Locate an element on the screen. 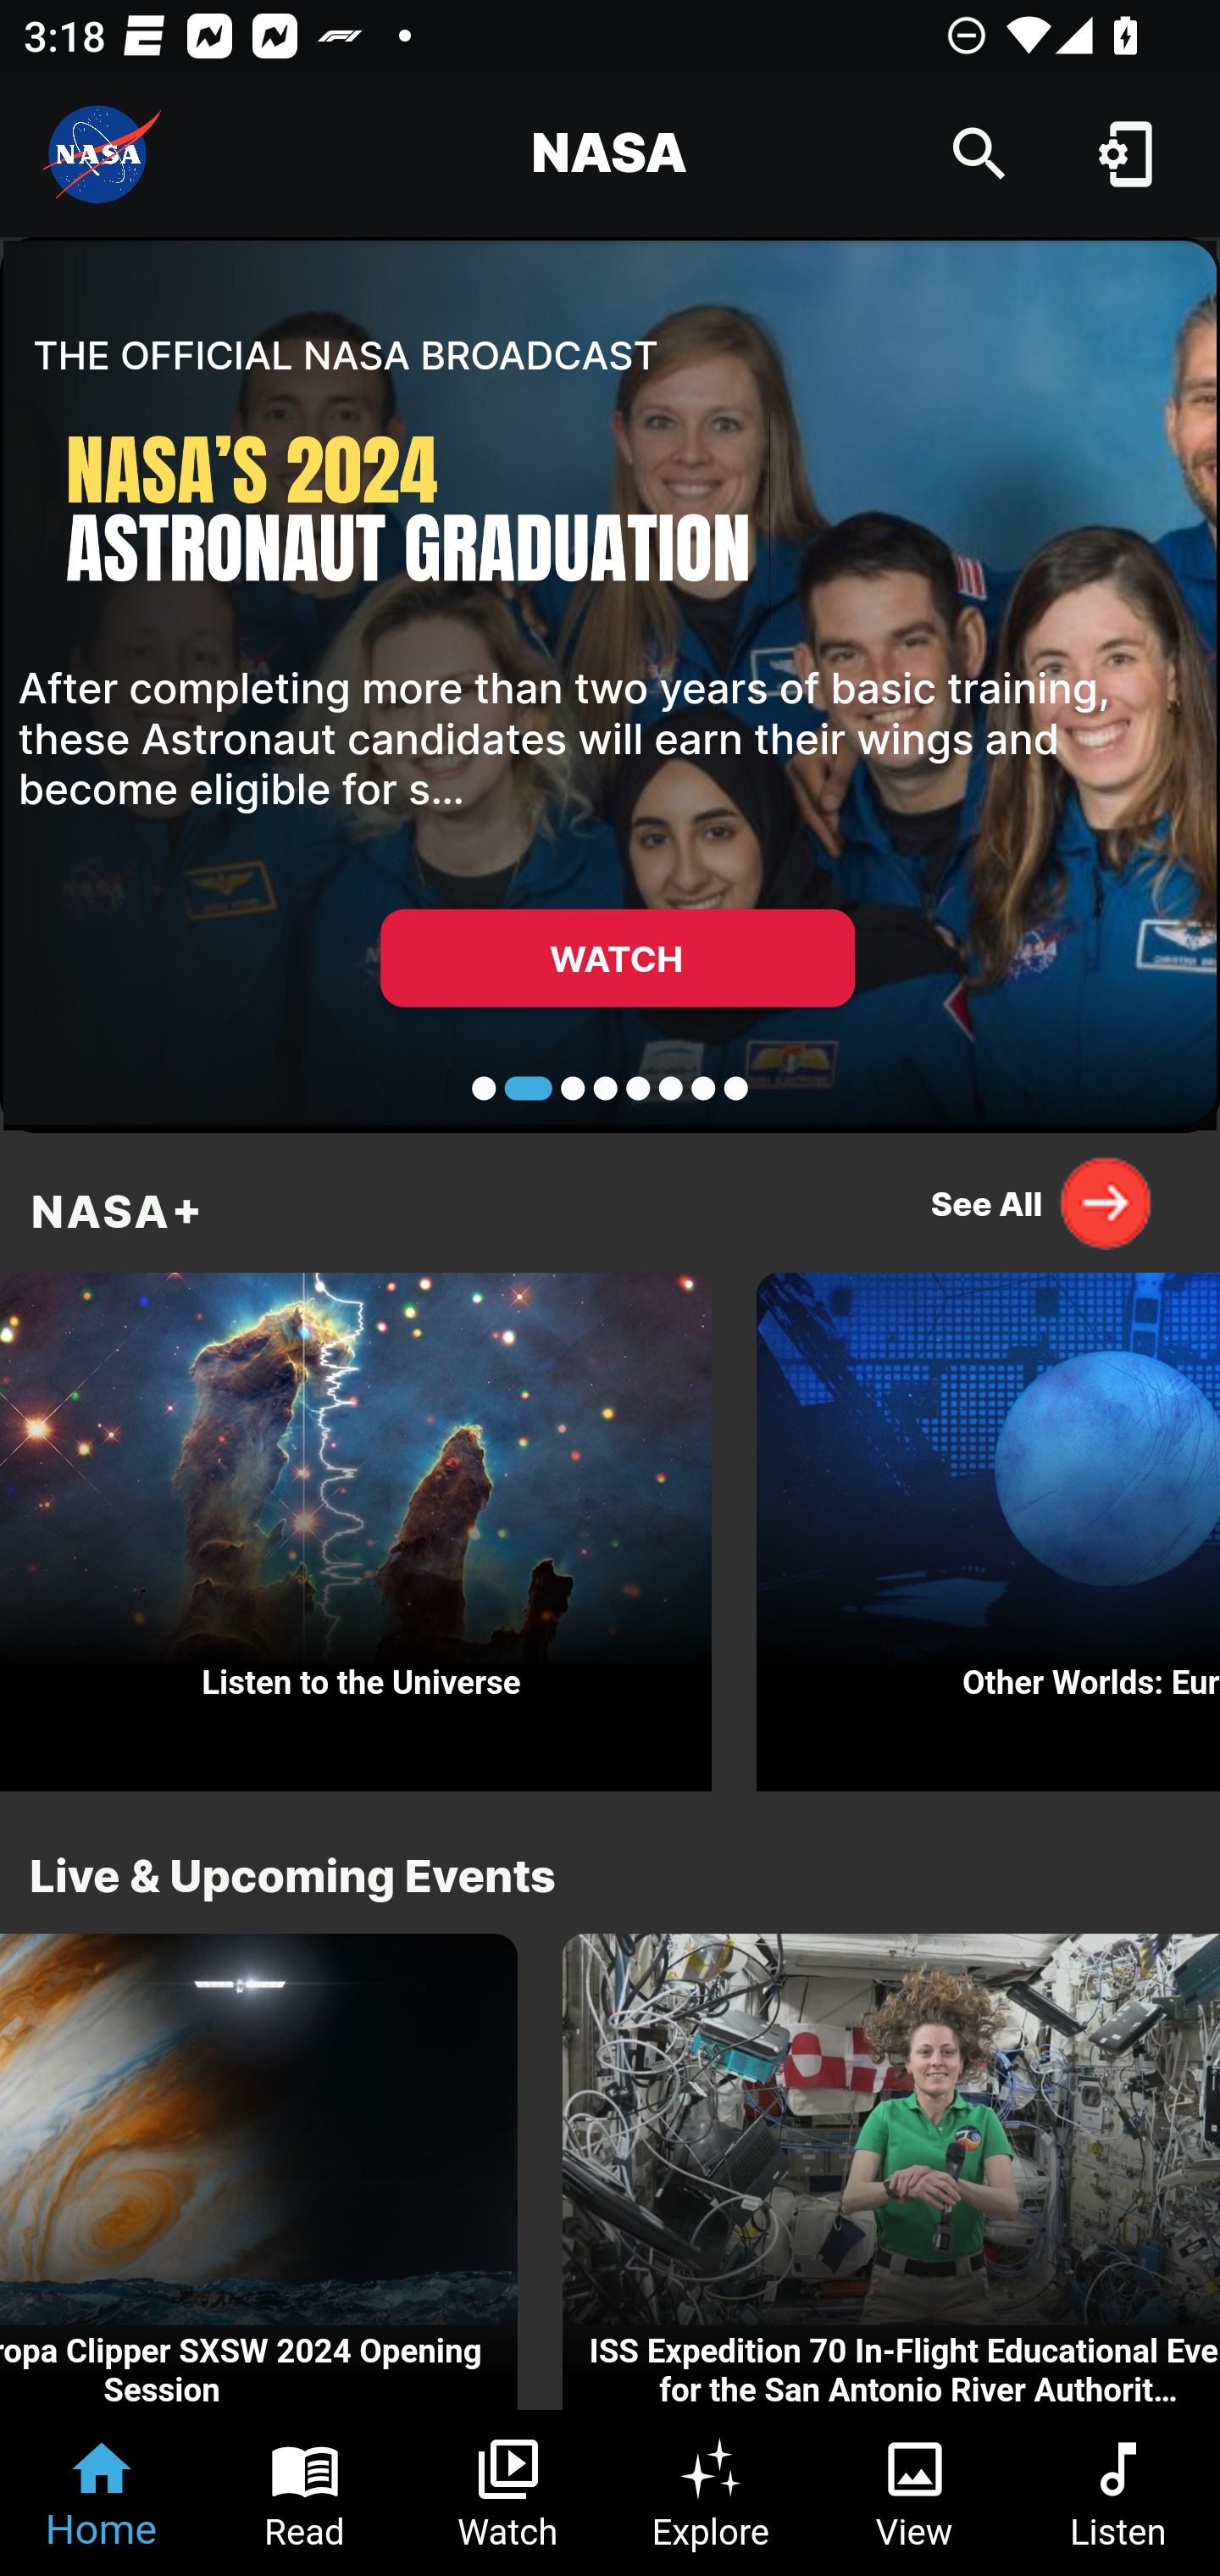  See All is located at coordinates (1042, 1202).